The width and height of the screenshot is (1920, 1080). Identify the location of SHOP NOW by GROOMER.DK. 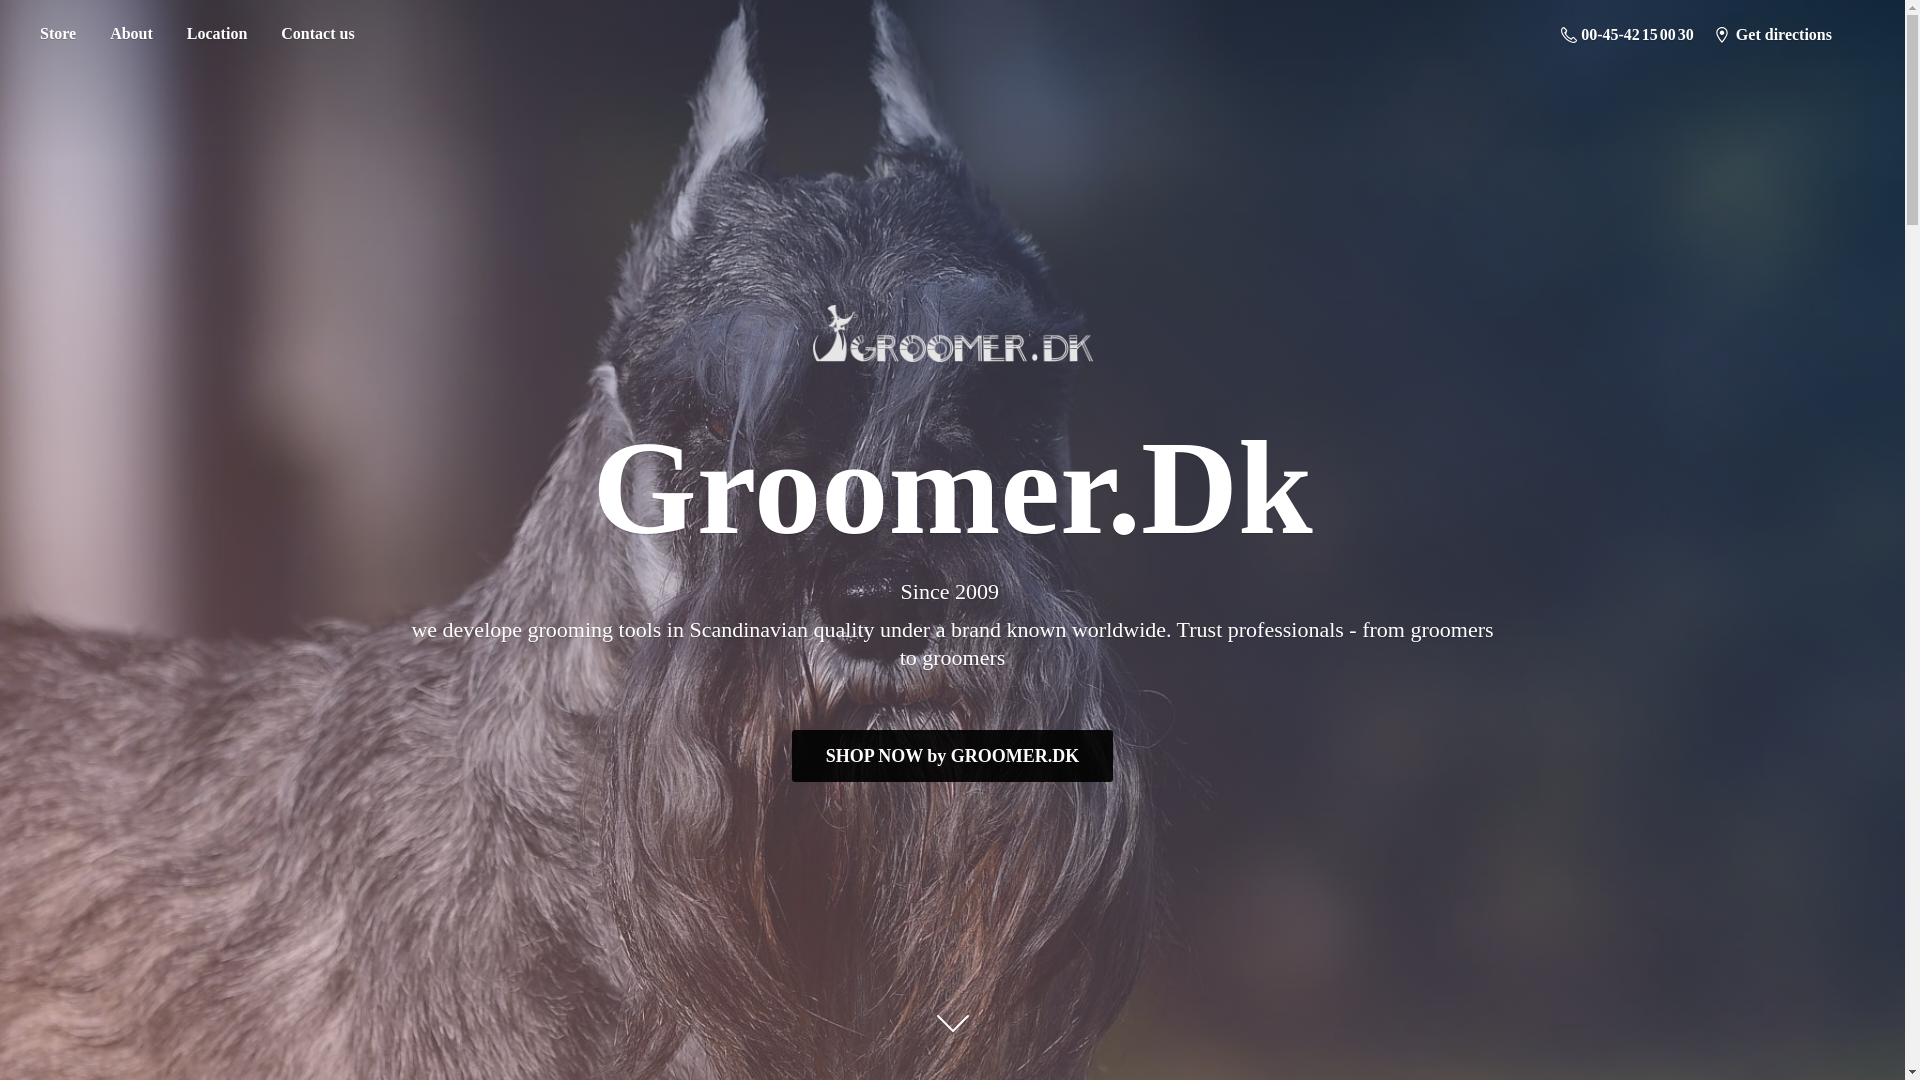
(951, 755).